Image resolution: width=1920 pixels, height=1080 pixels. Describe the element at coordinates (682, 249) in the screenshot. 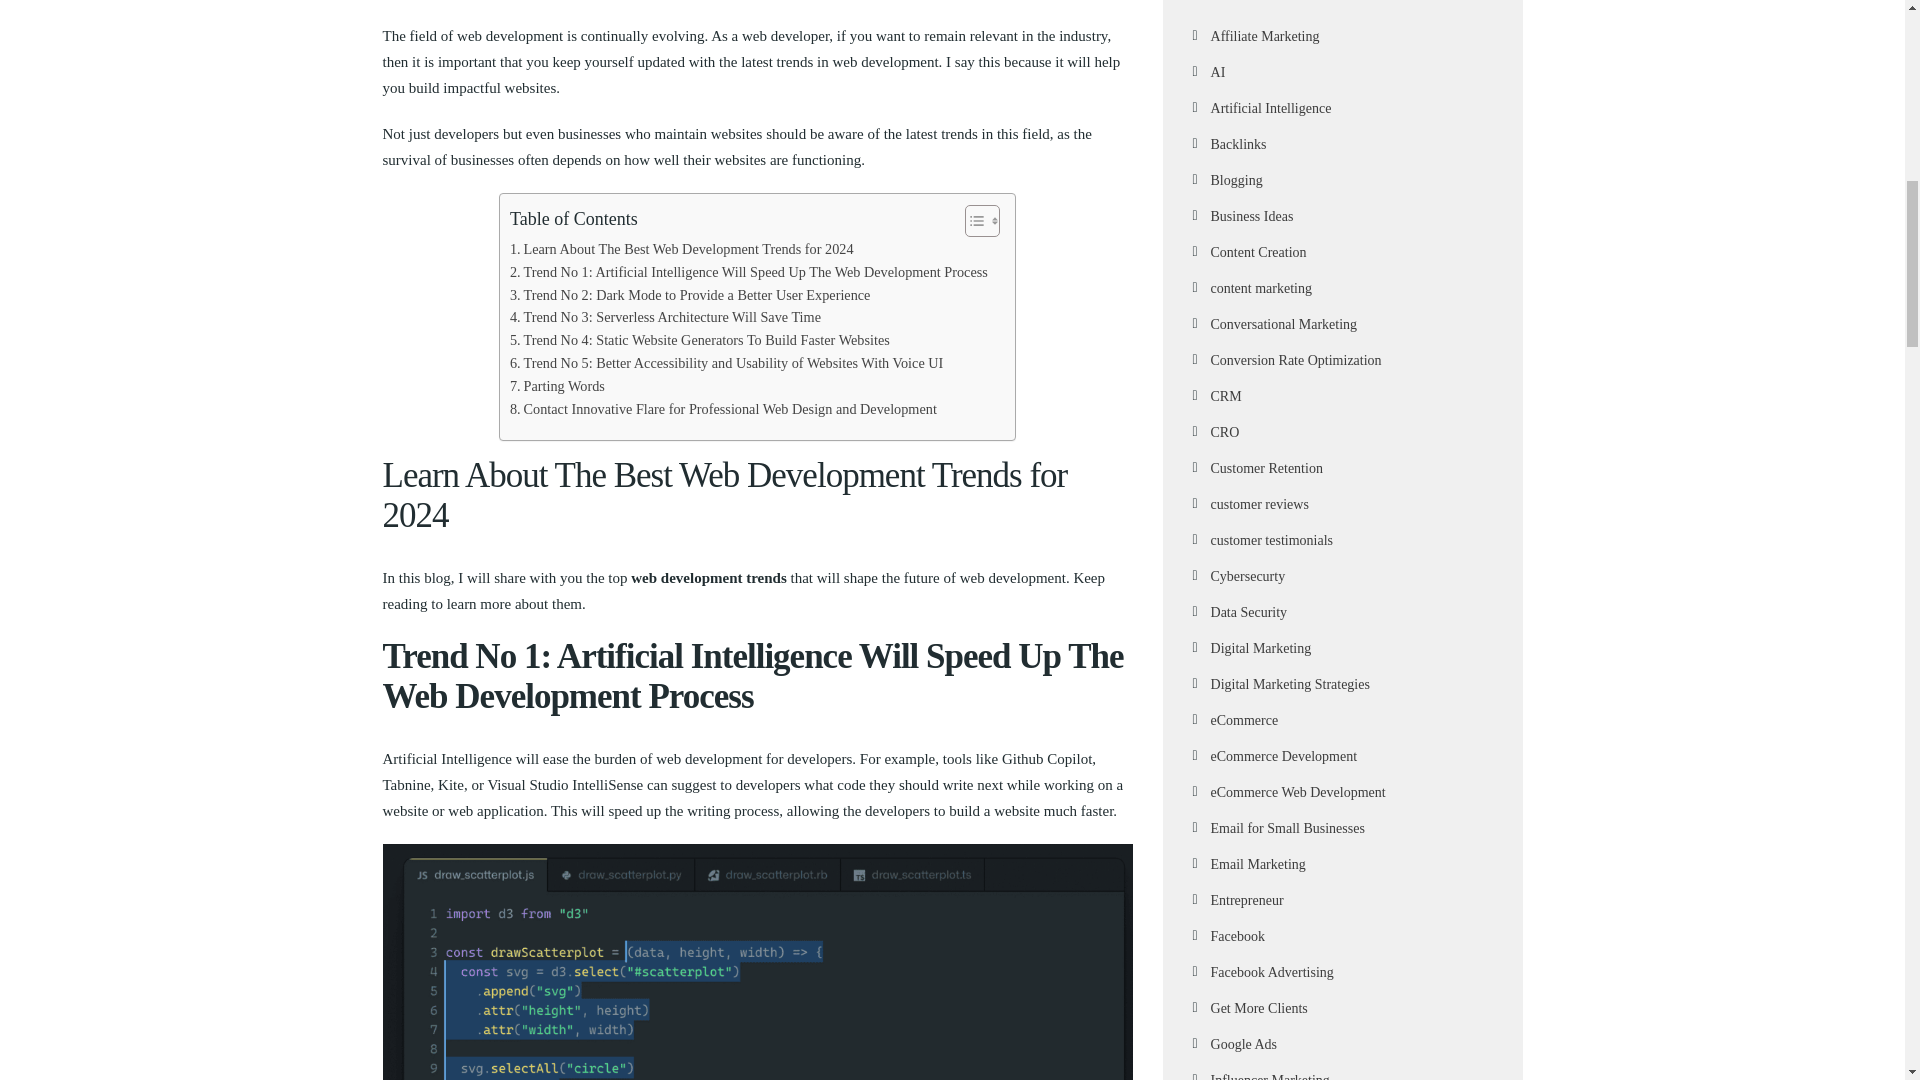

I see `Learn About The Best Web Development Trends for 2024` at that location.